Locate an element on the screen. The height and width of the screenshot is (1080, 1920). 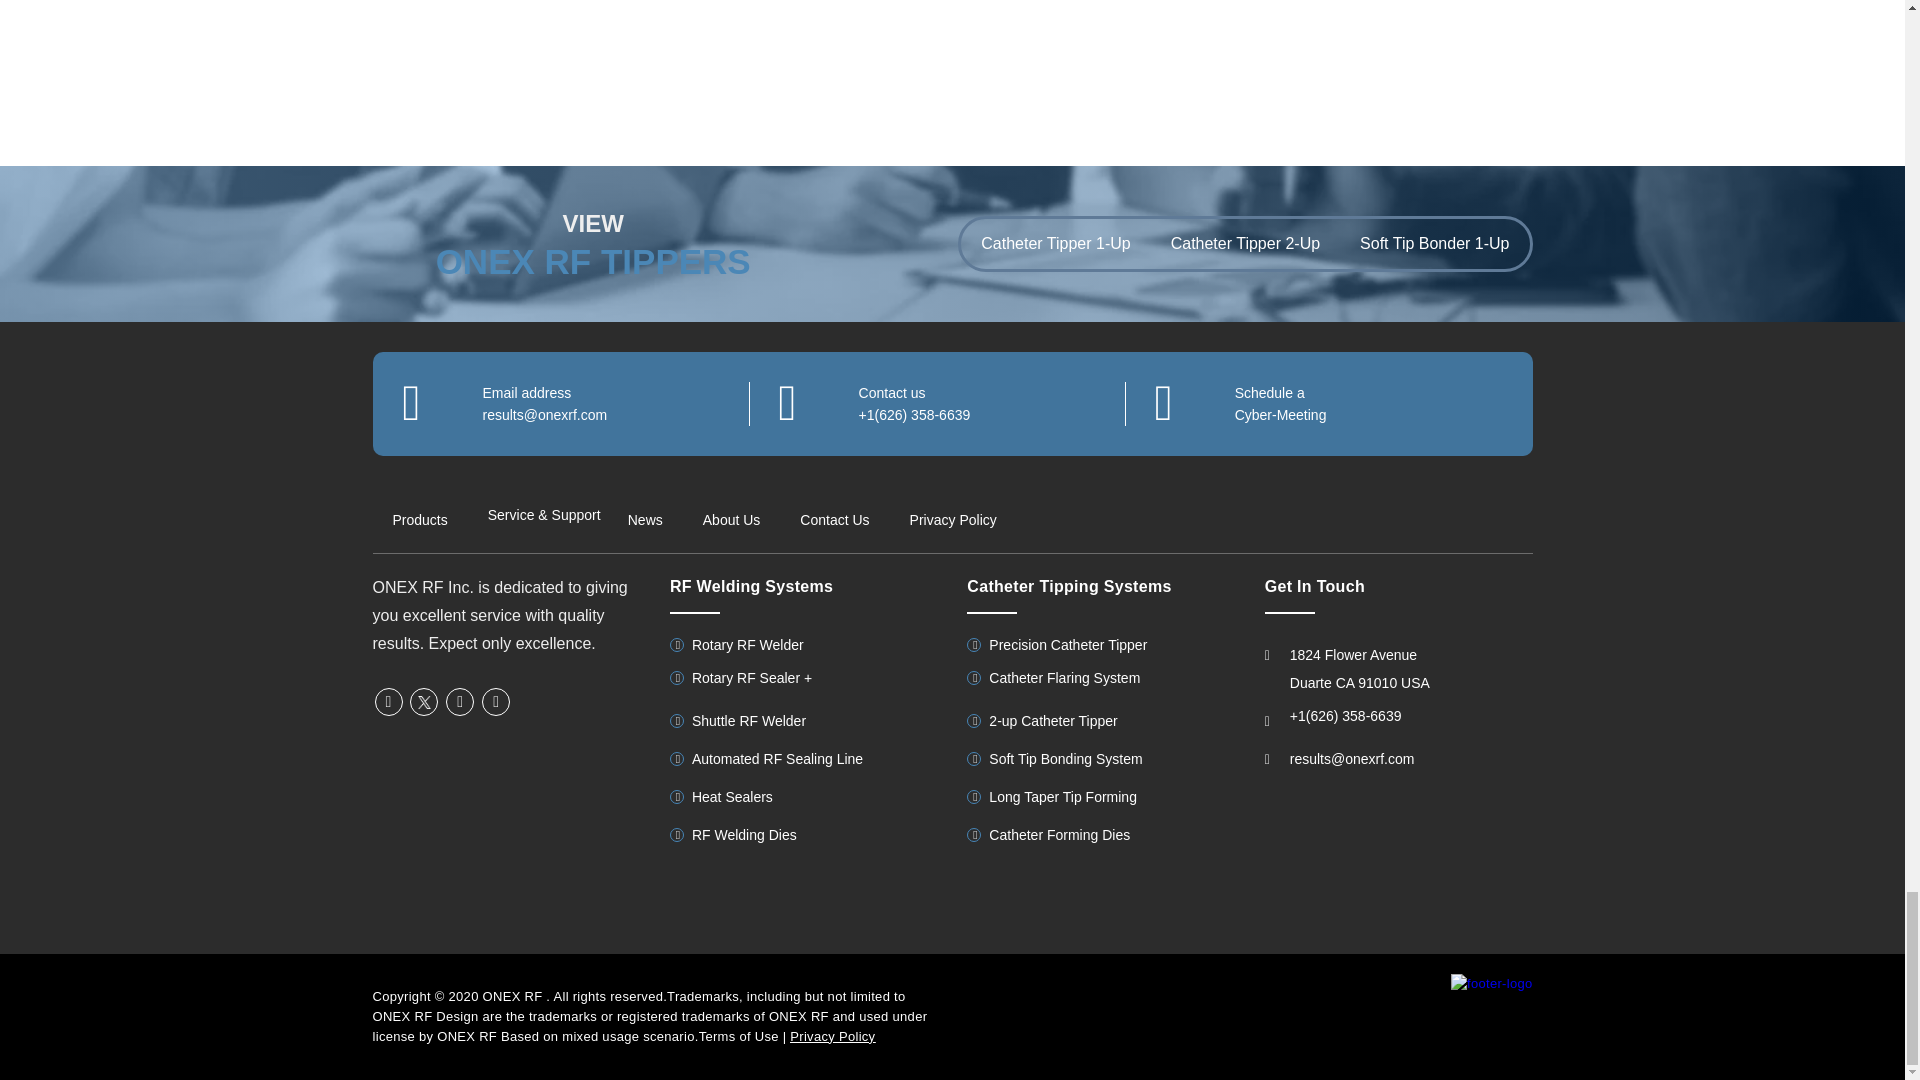
Cyber-Meeting is located at coordinates (1280, 415).